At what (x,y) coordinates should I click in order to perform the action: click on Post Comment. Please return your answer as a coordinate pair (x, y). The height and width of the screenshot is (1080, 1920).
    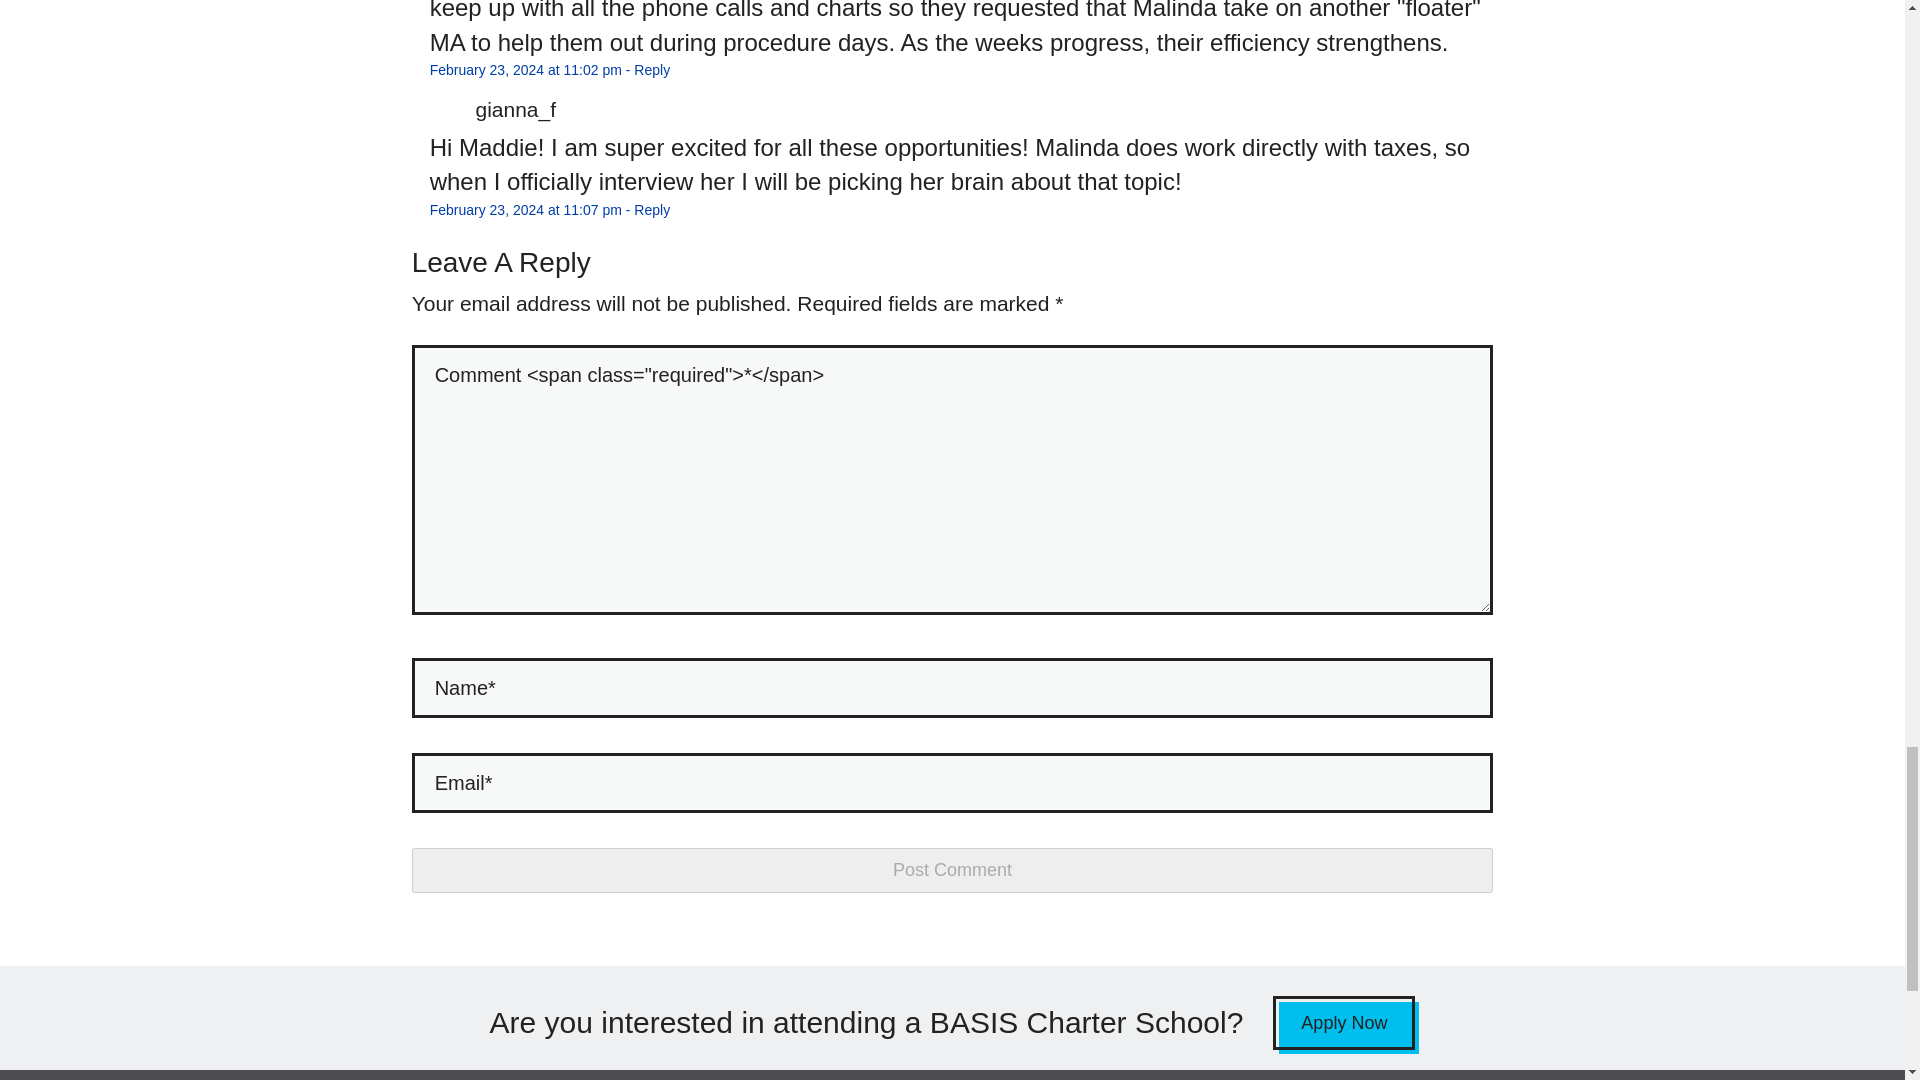
    Looking at the image, I should click on (952, 870).